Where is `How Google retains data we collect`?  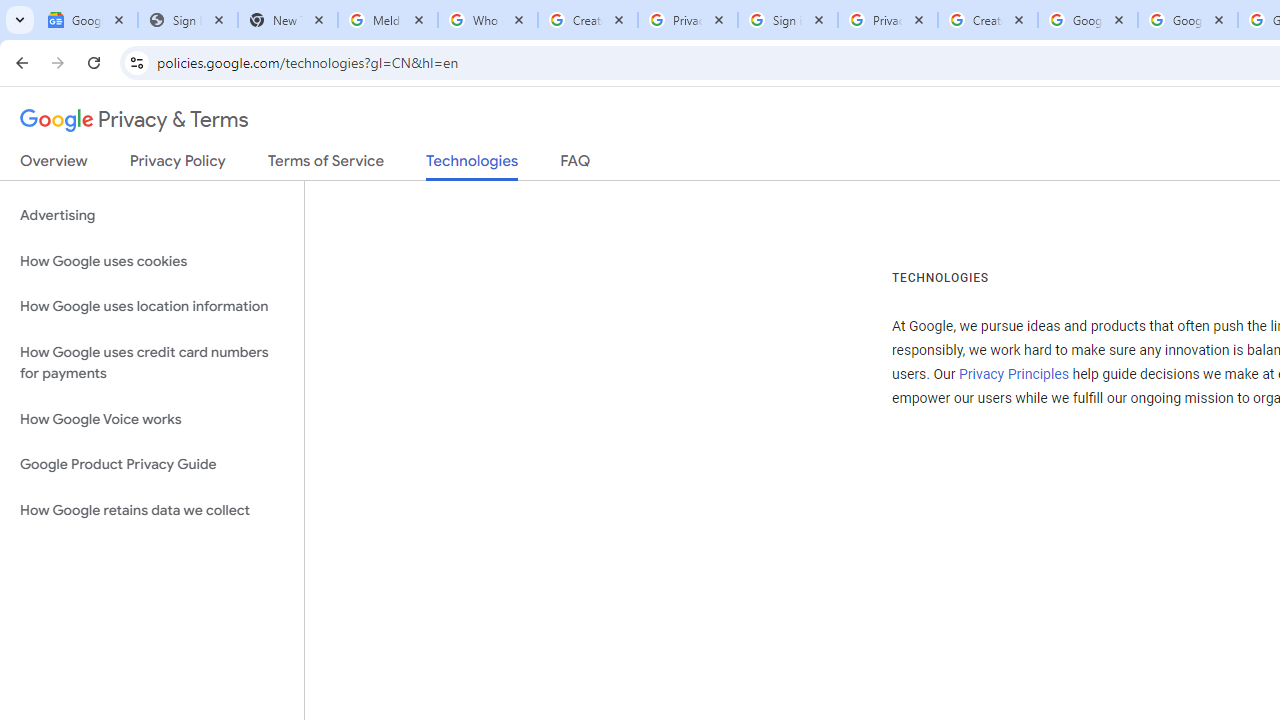
How Google retains data we collect is located at coordinates (152, 510).